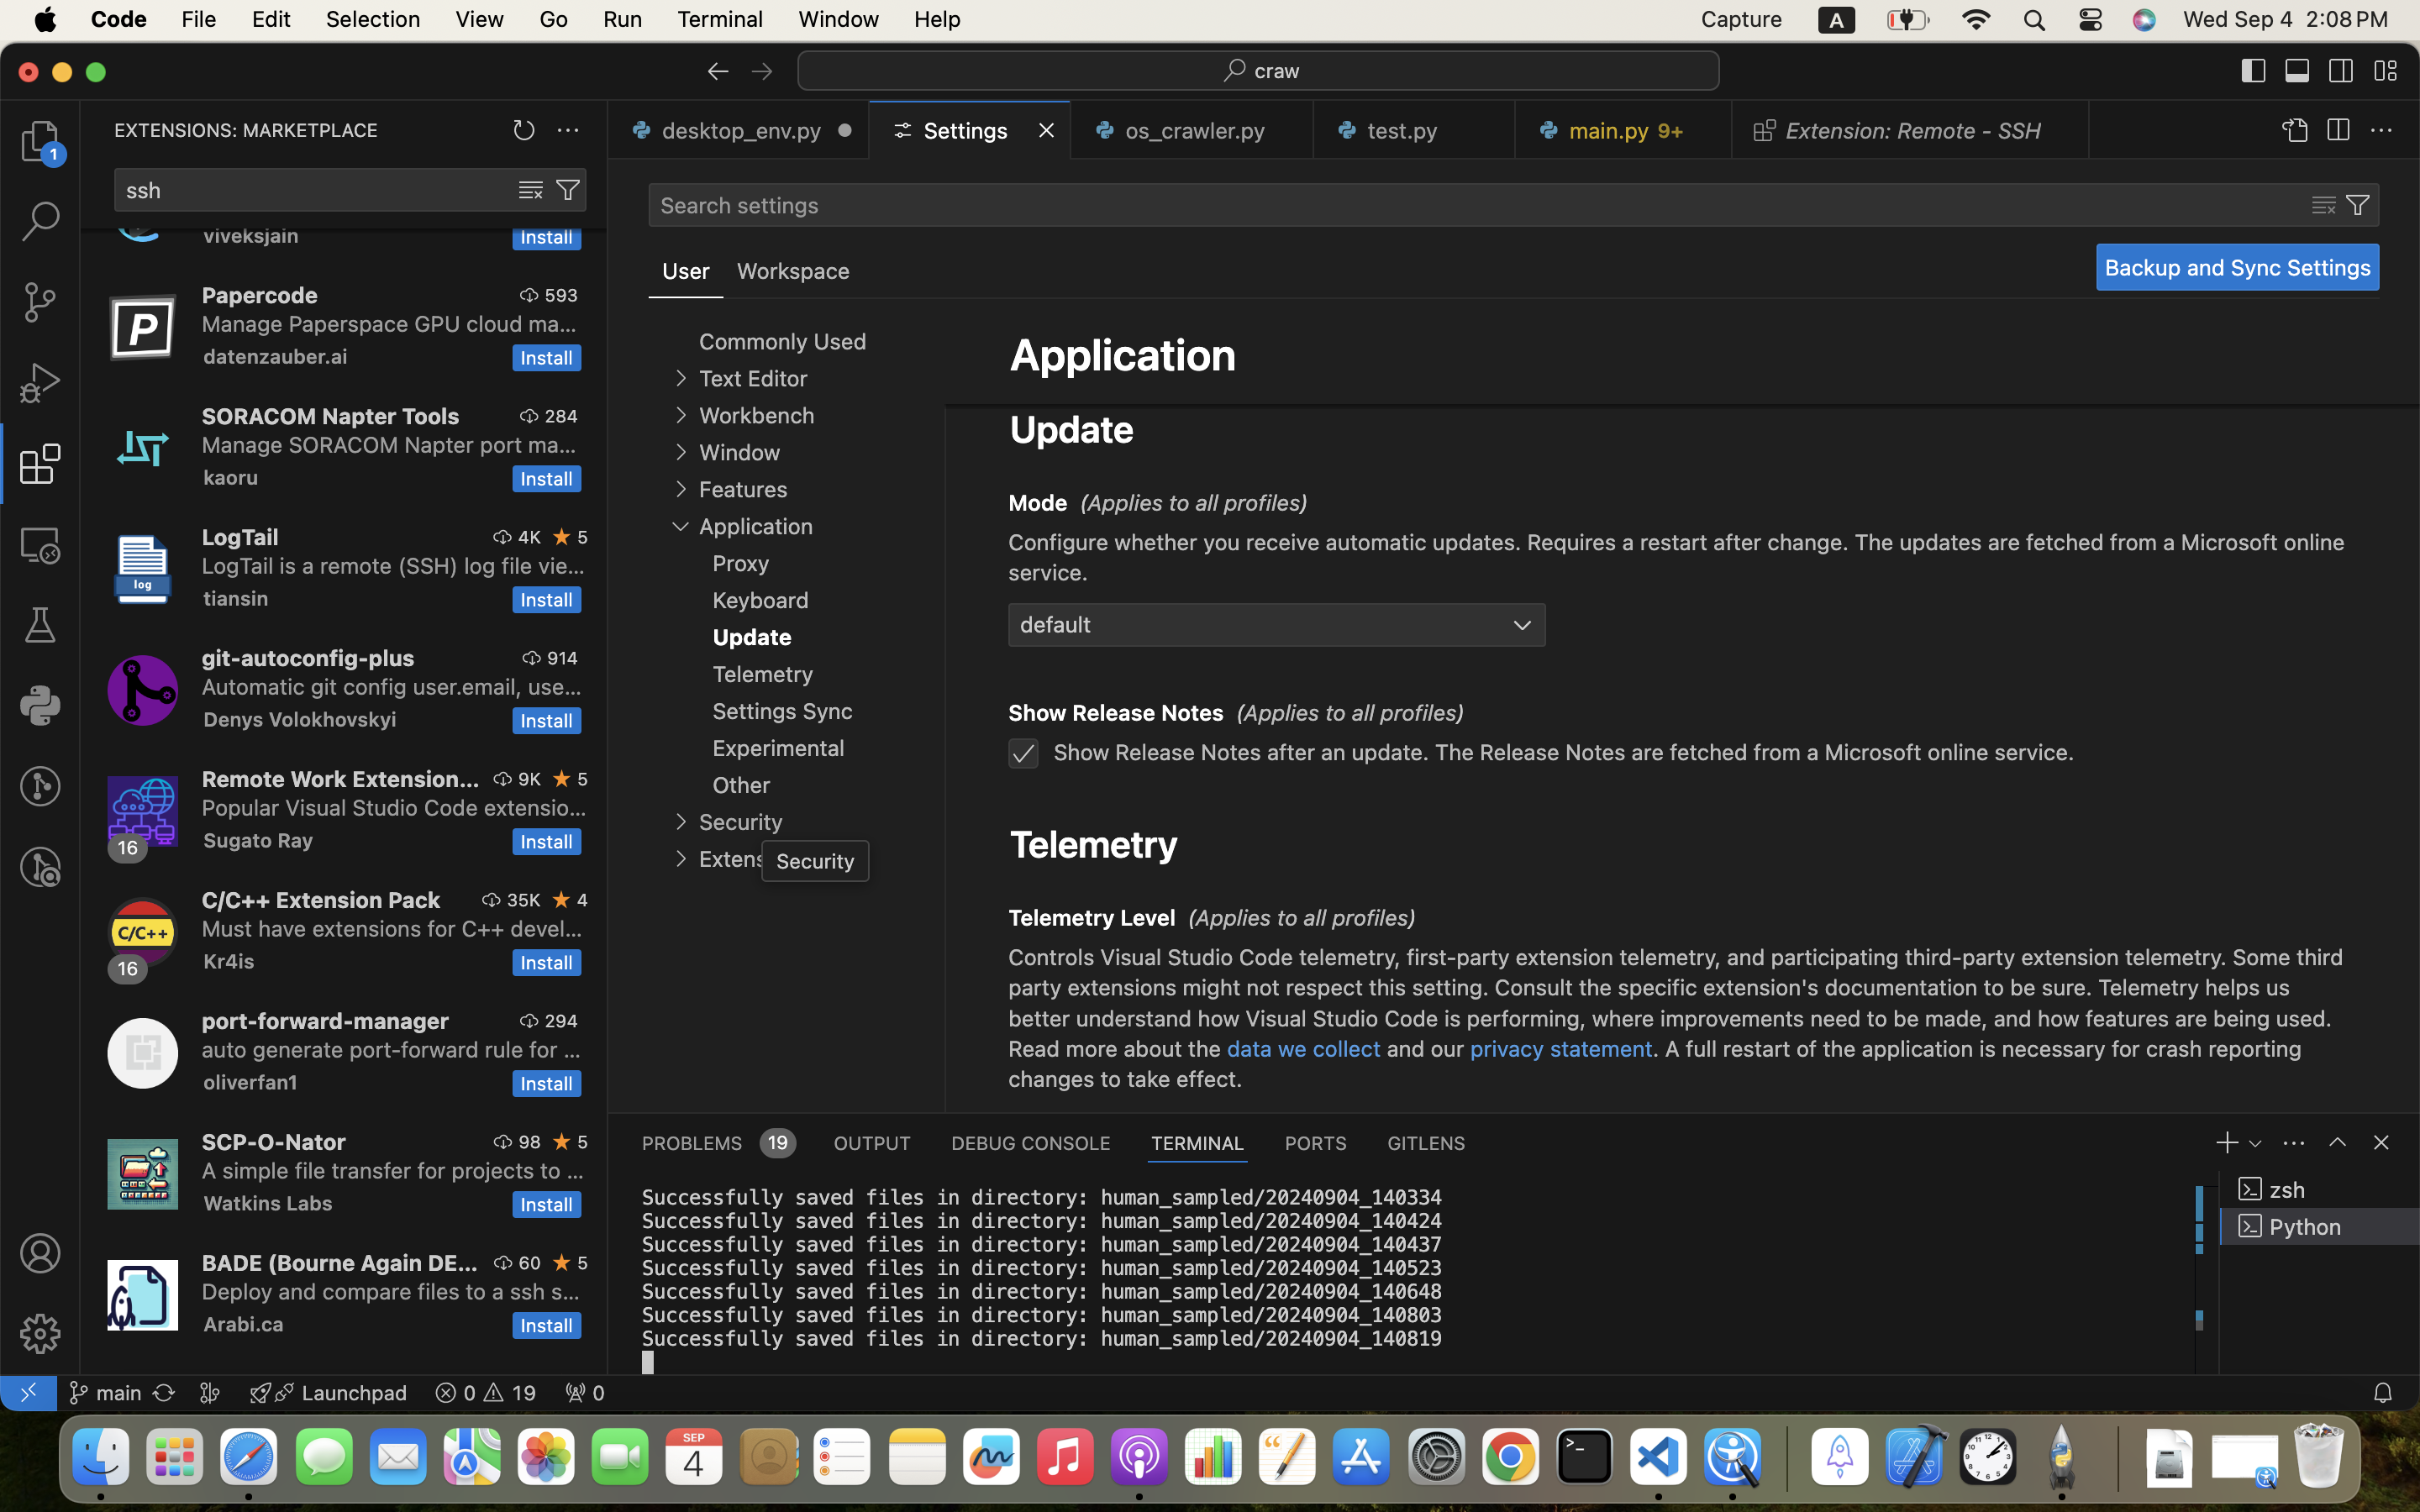  What do you see at coordinates (585, 1393) in the screenshot?
I see ` 0` at bounding box center [585, 1393].